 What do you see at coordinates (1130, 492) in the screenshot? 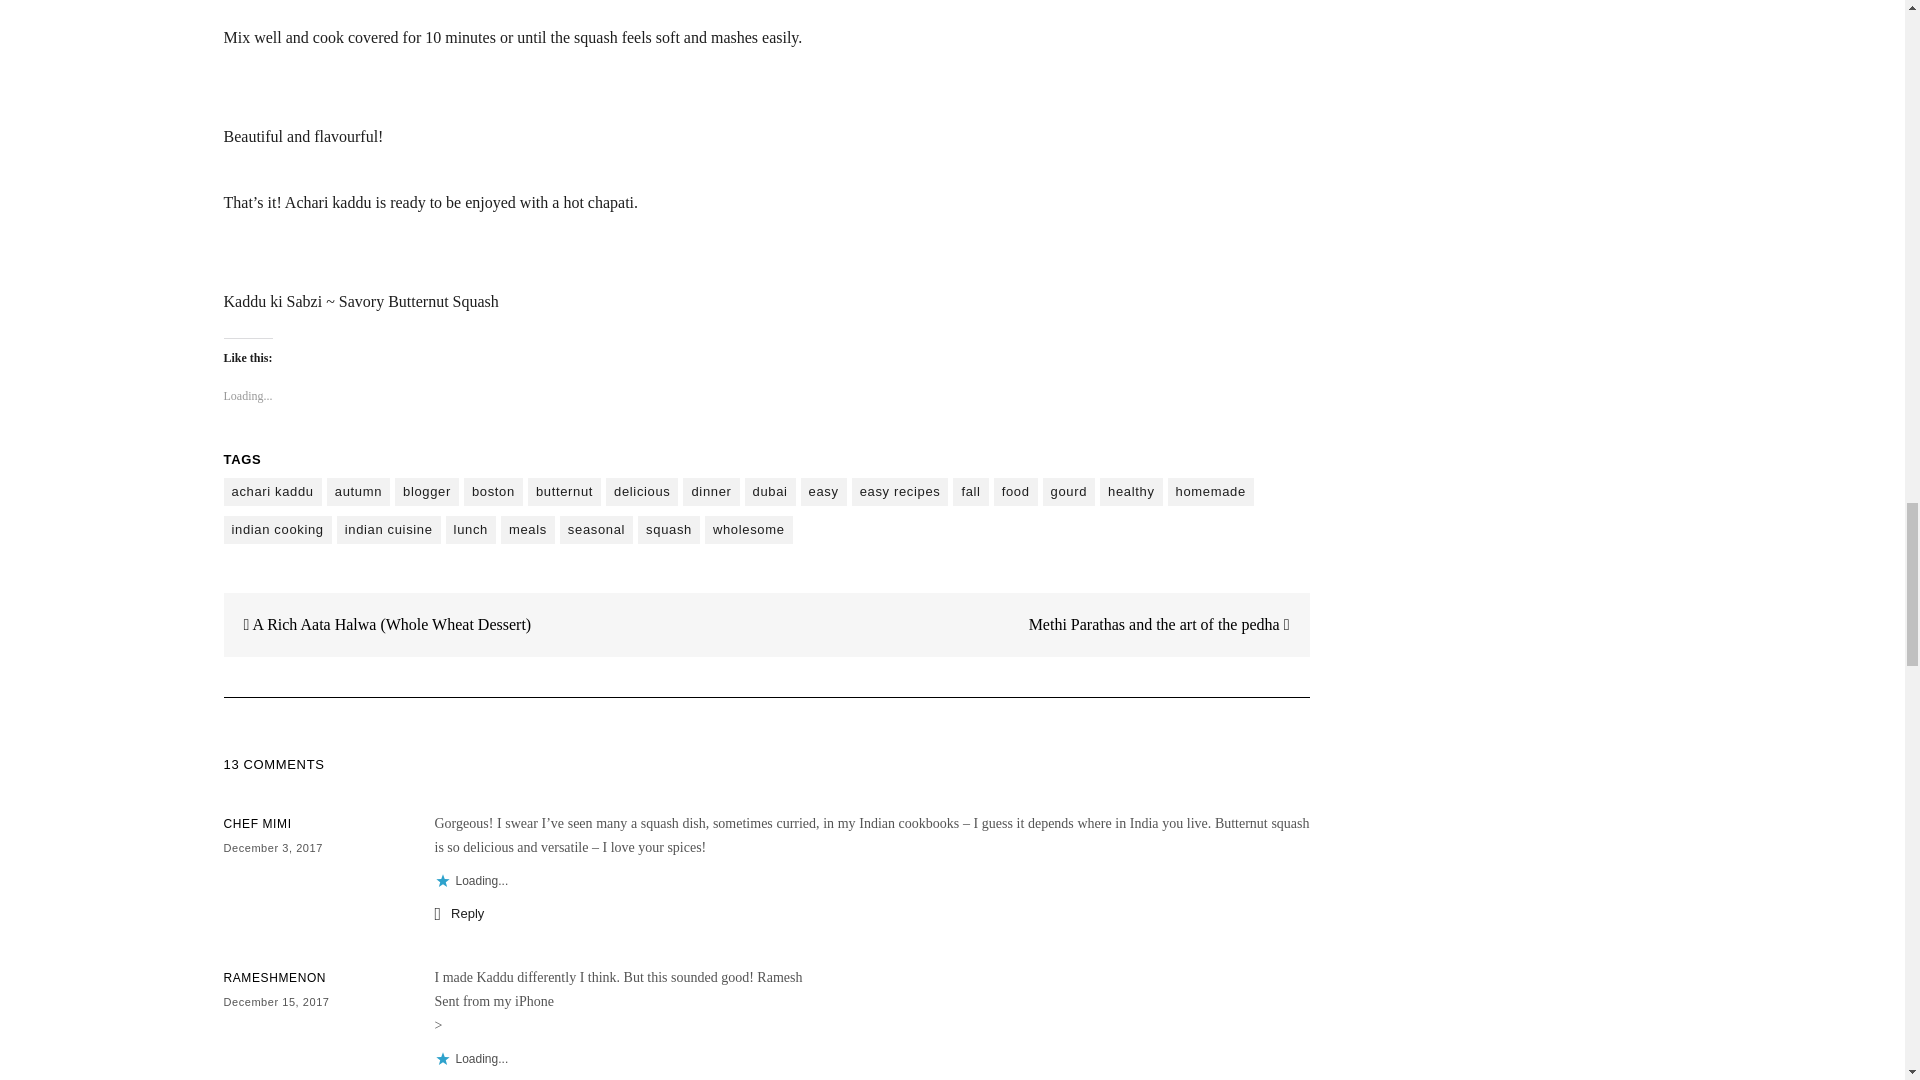
I see `healthy` at bounding box center [1130, 492].